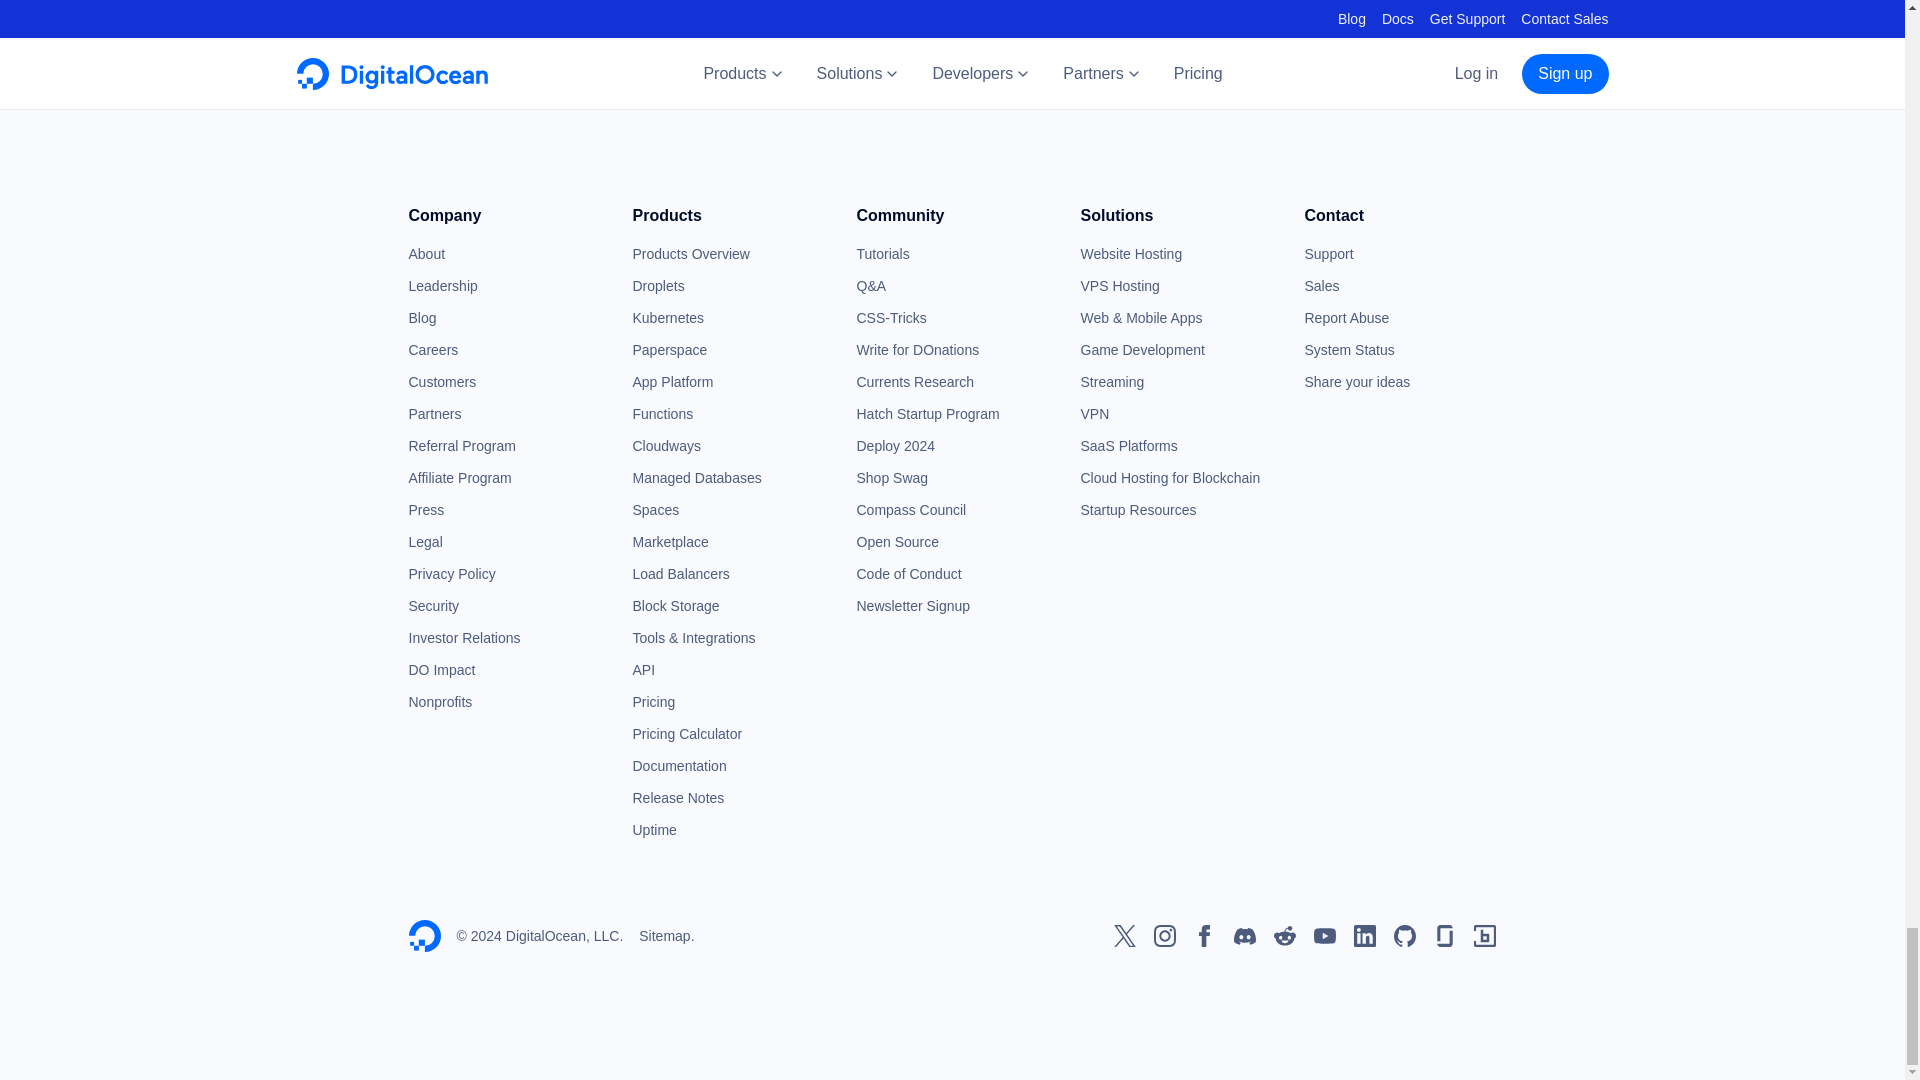 The image size is (1920, 1080). What do you see at coordinates (1484, 936) in the screenshot?
I see `BuiltInNYC` at bounding box center [1484, 936].